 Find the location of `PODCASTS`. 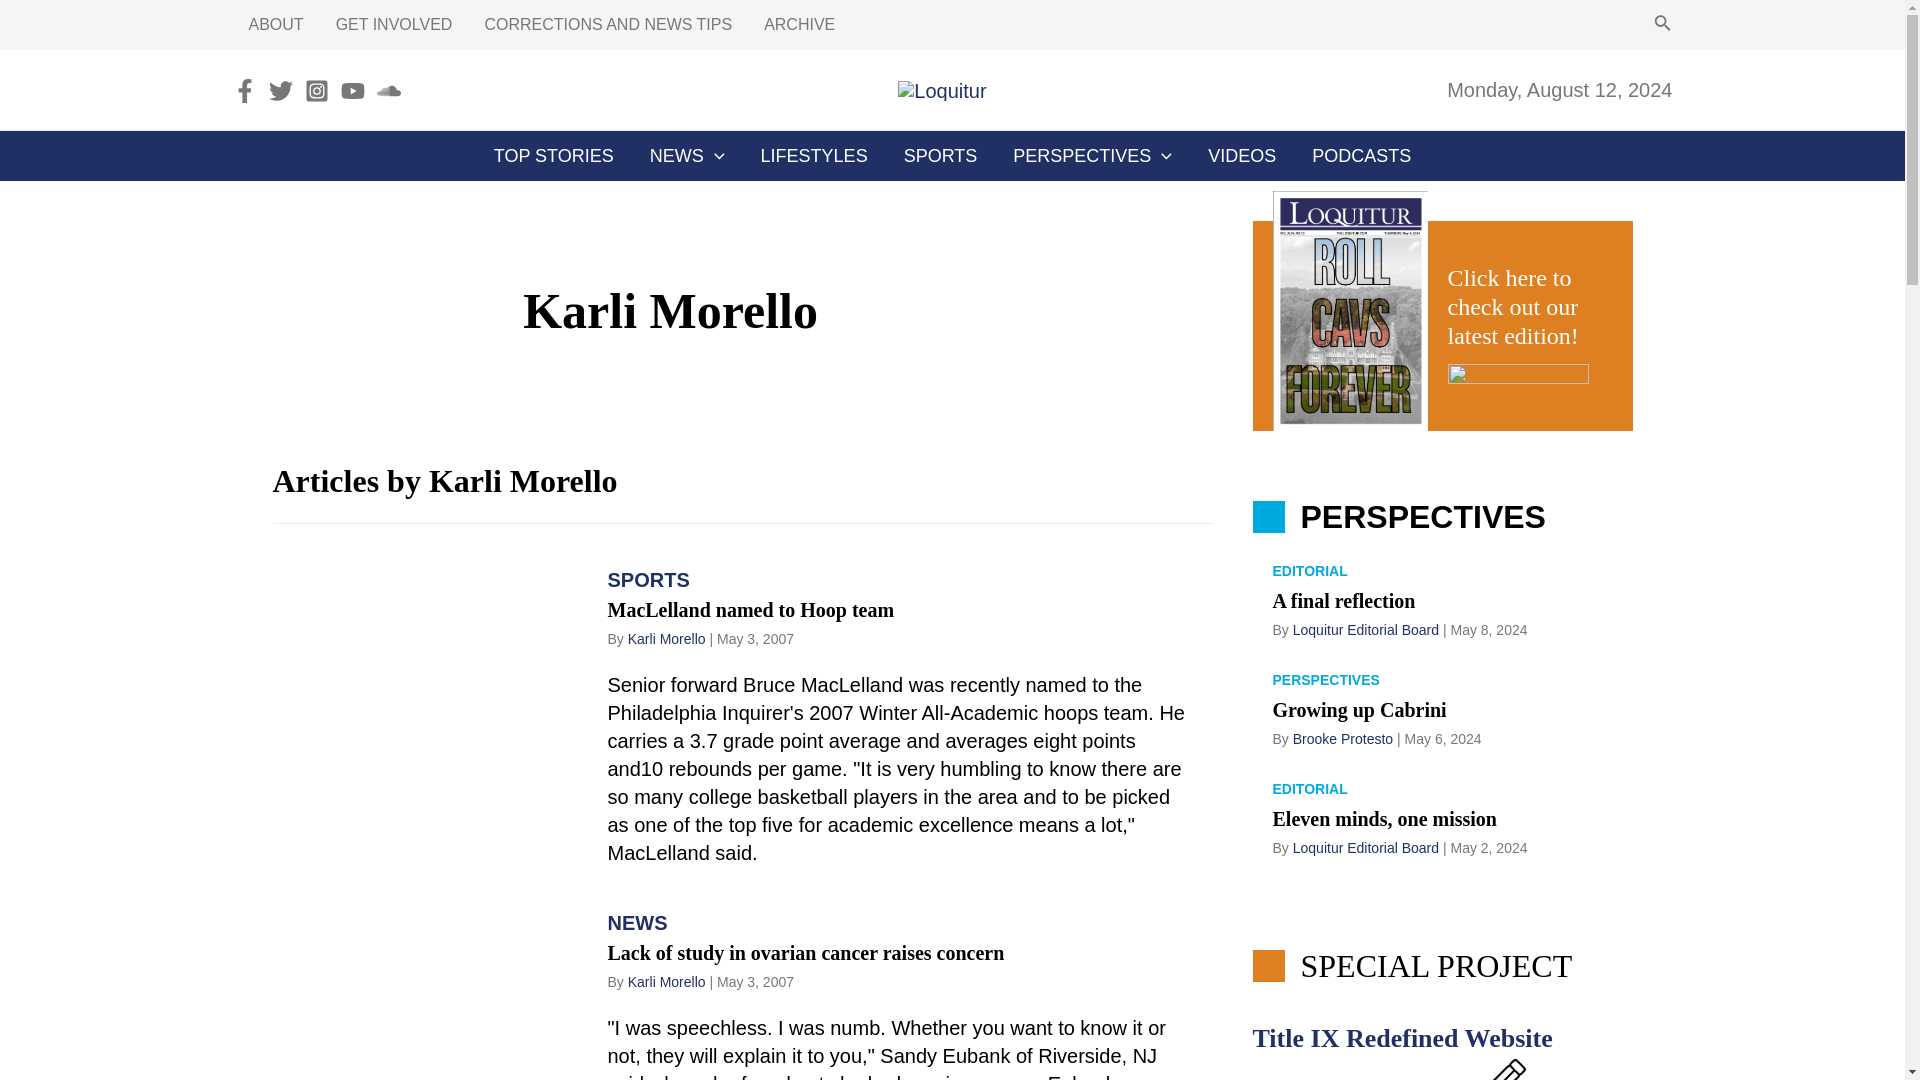

PODCASTS is located at coordinates (1361, 156).